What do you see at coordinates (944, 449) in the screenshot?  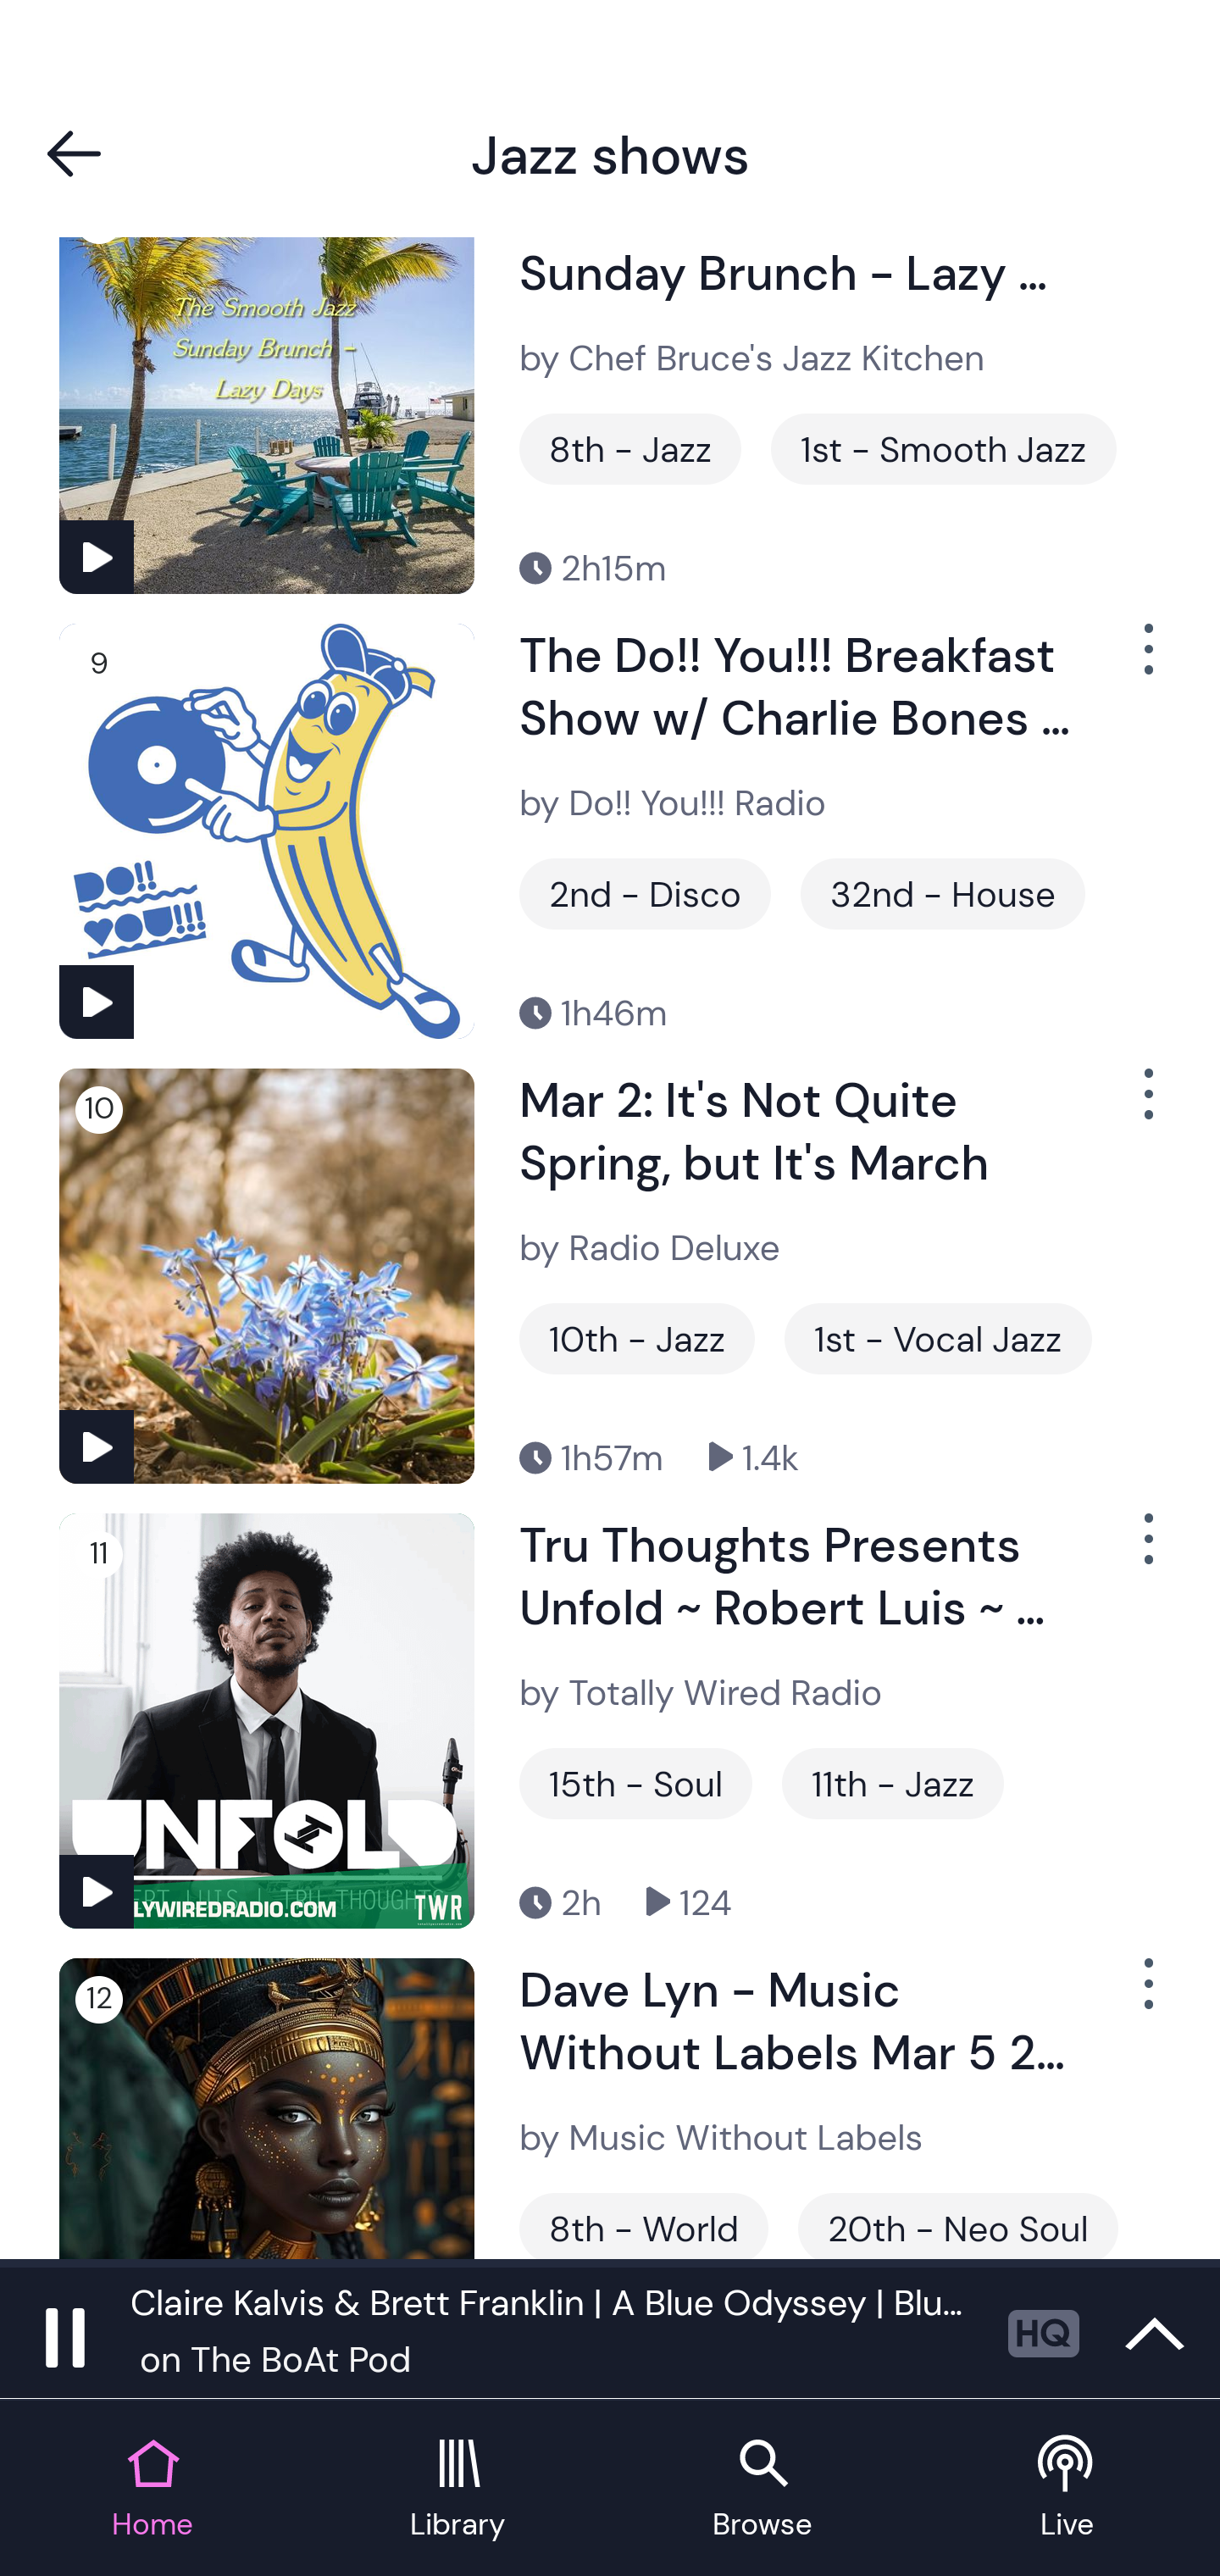 I see `1st - Smooth Jazz` at bounding box center [944, 449].